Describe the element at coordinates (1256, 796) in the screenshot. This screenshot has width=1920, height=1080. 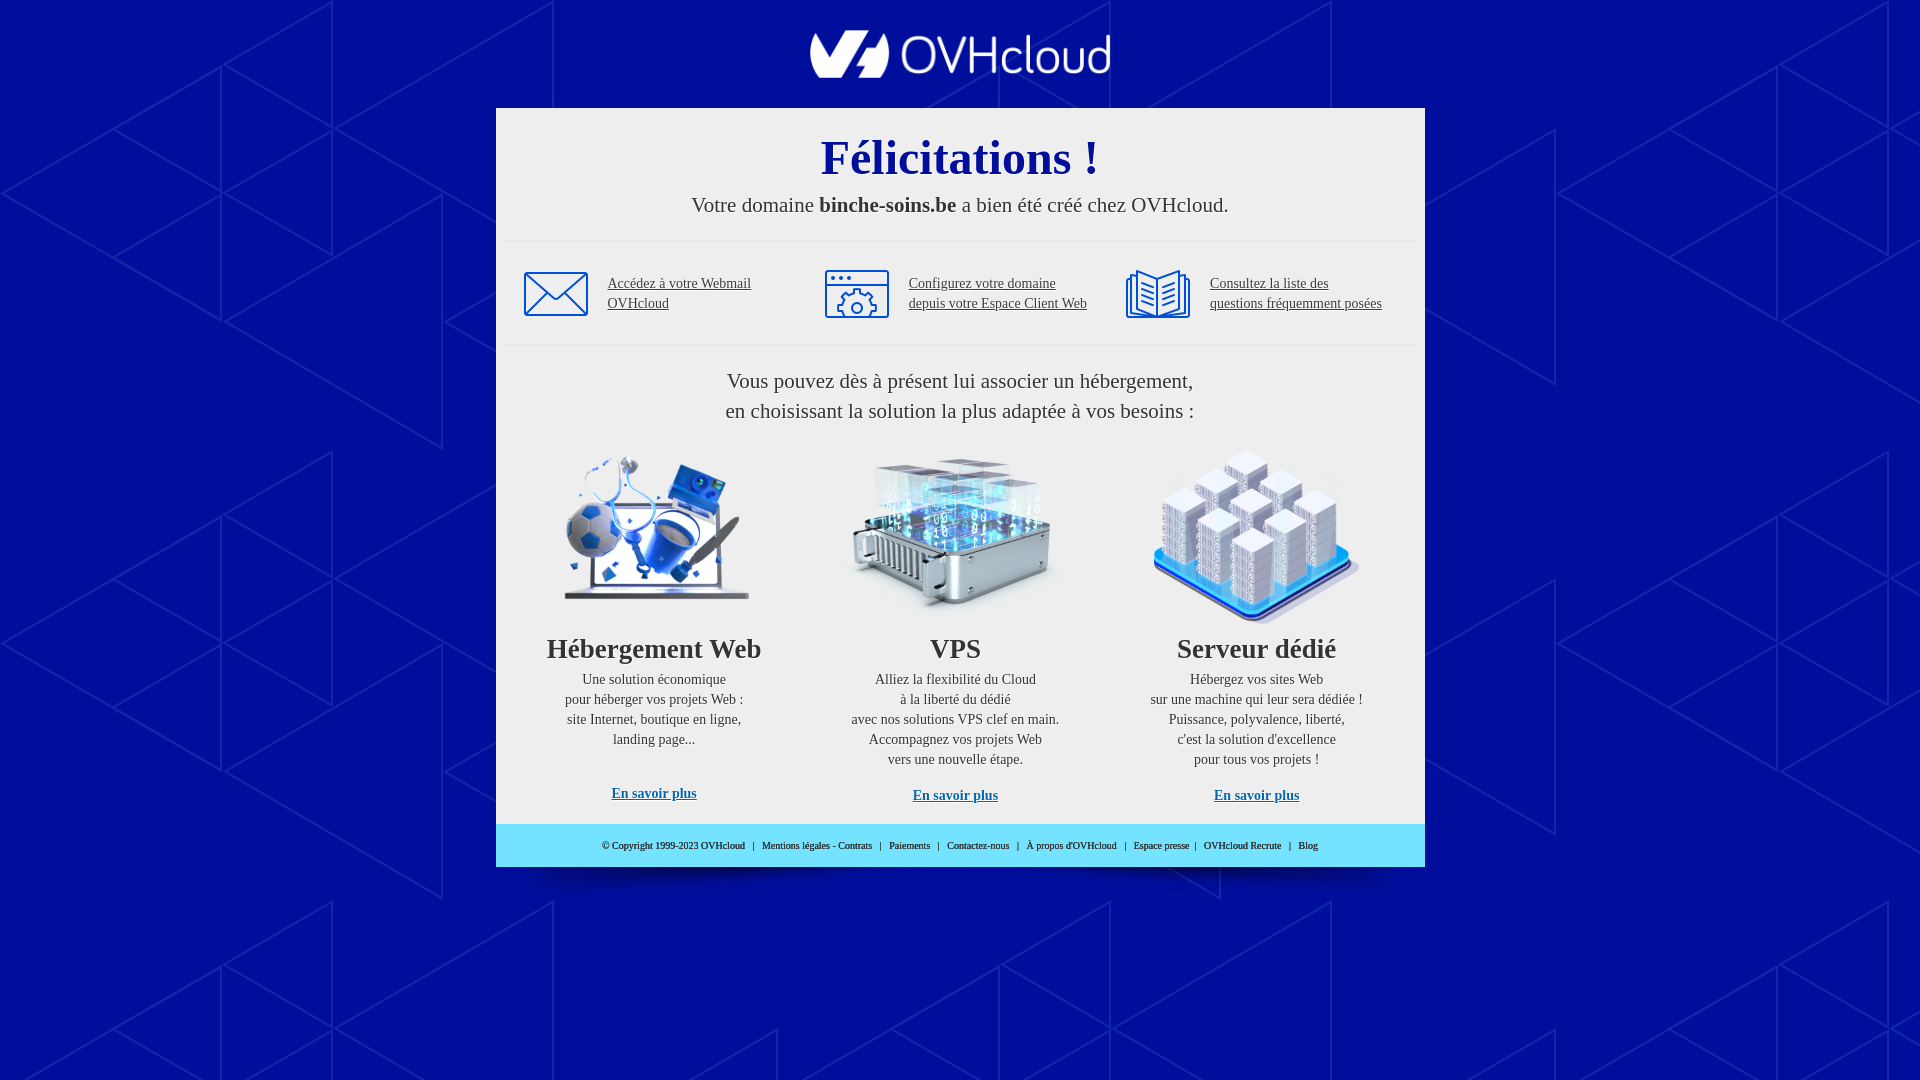
I see `En savoir plus` at that location.